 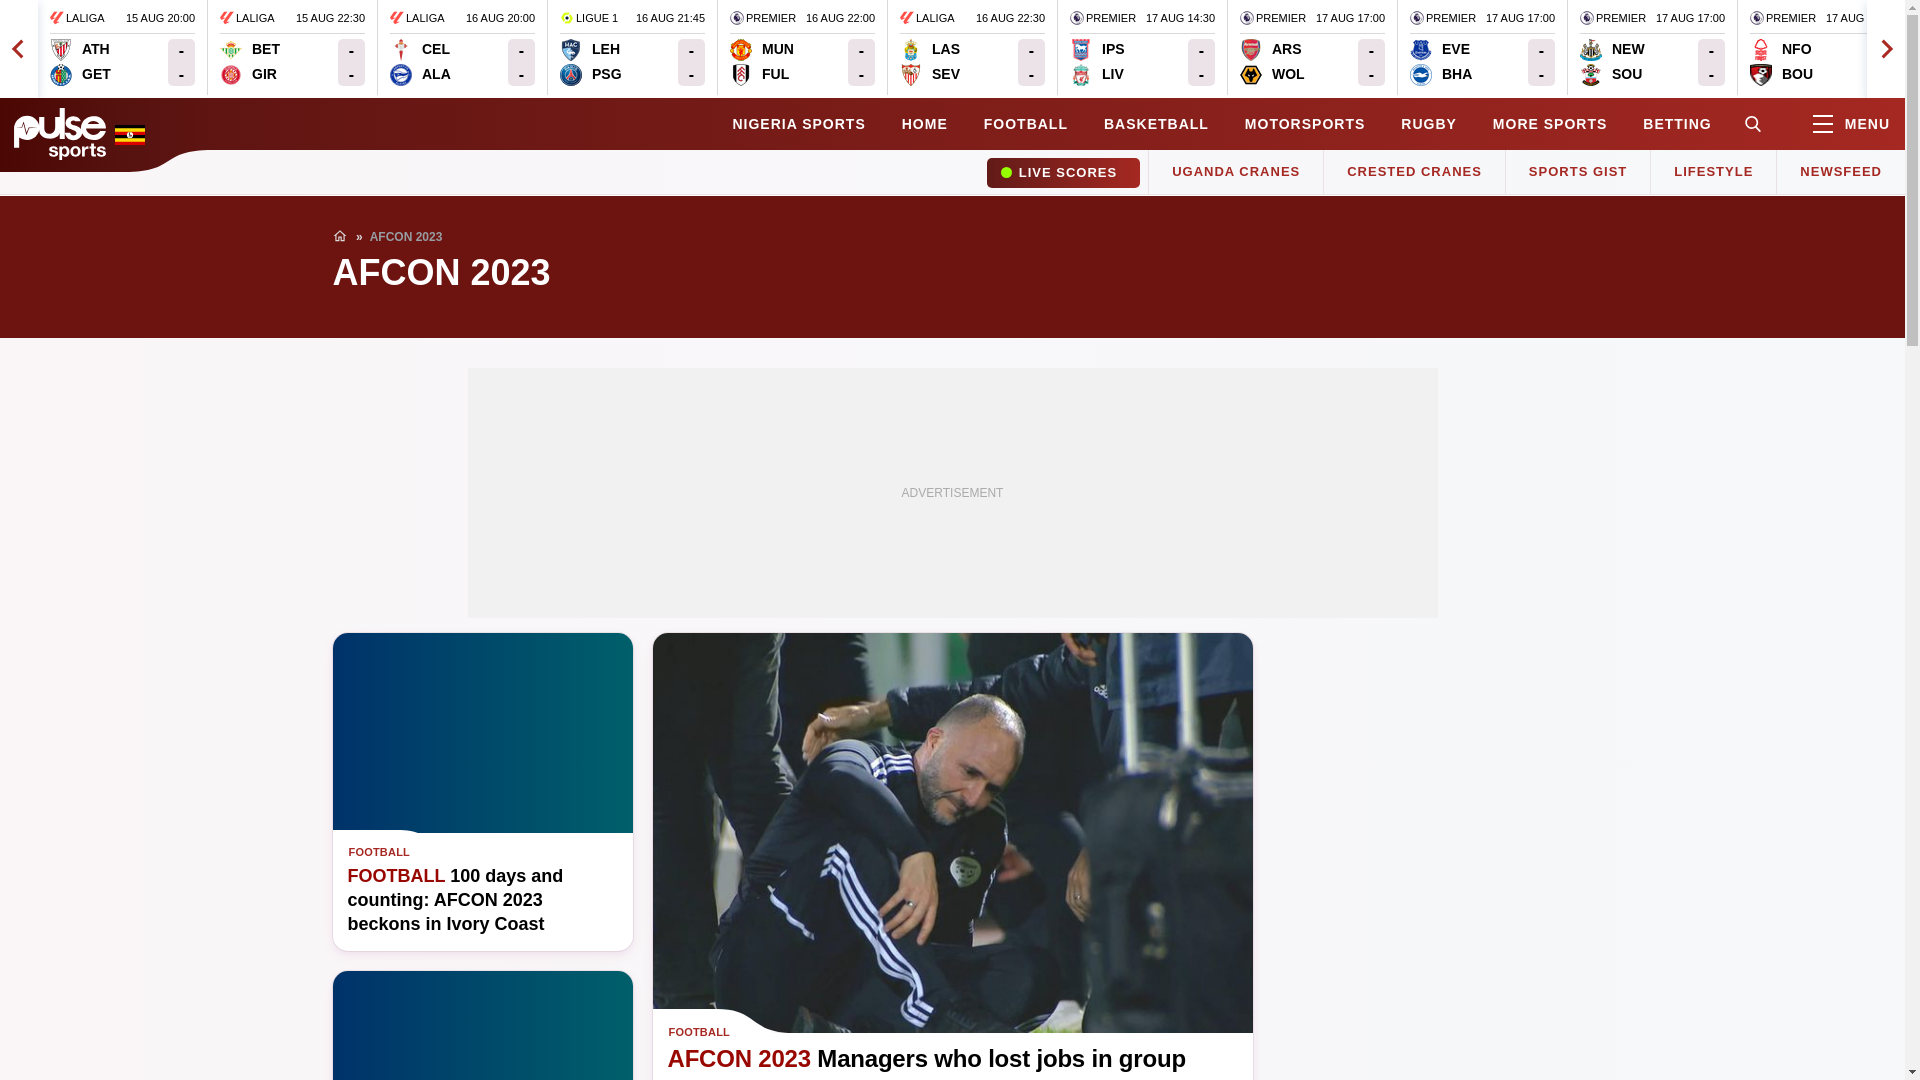 What do you see at coordinates (589, 18) in the screenshot?
I see `Manchester United - Fulham` at bounding box center [589, 18].